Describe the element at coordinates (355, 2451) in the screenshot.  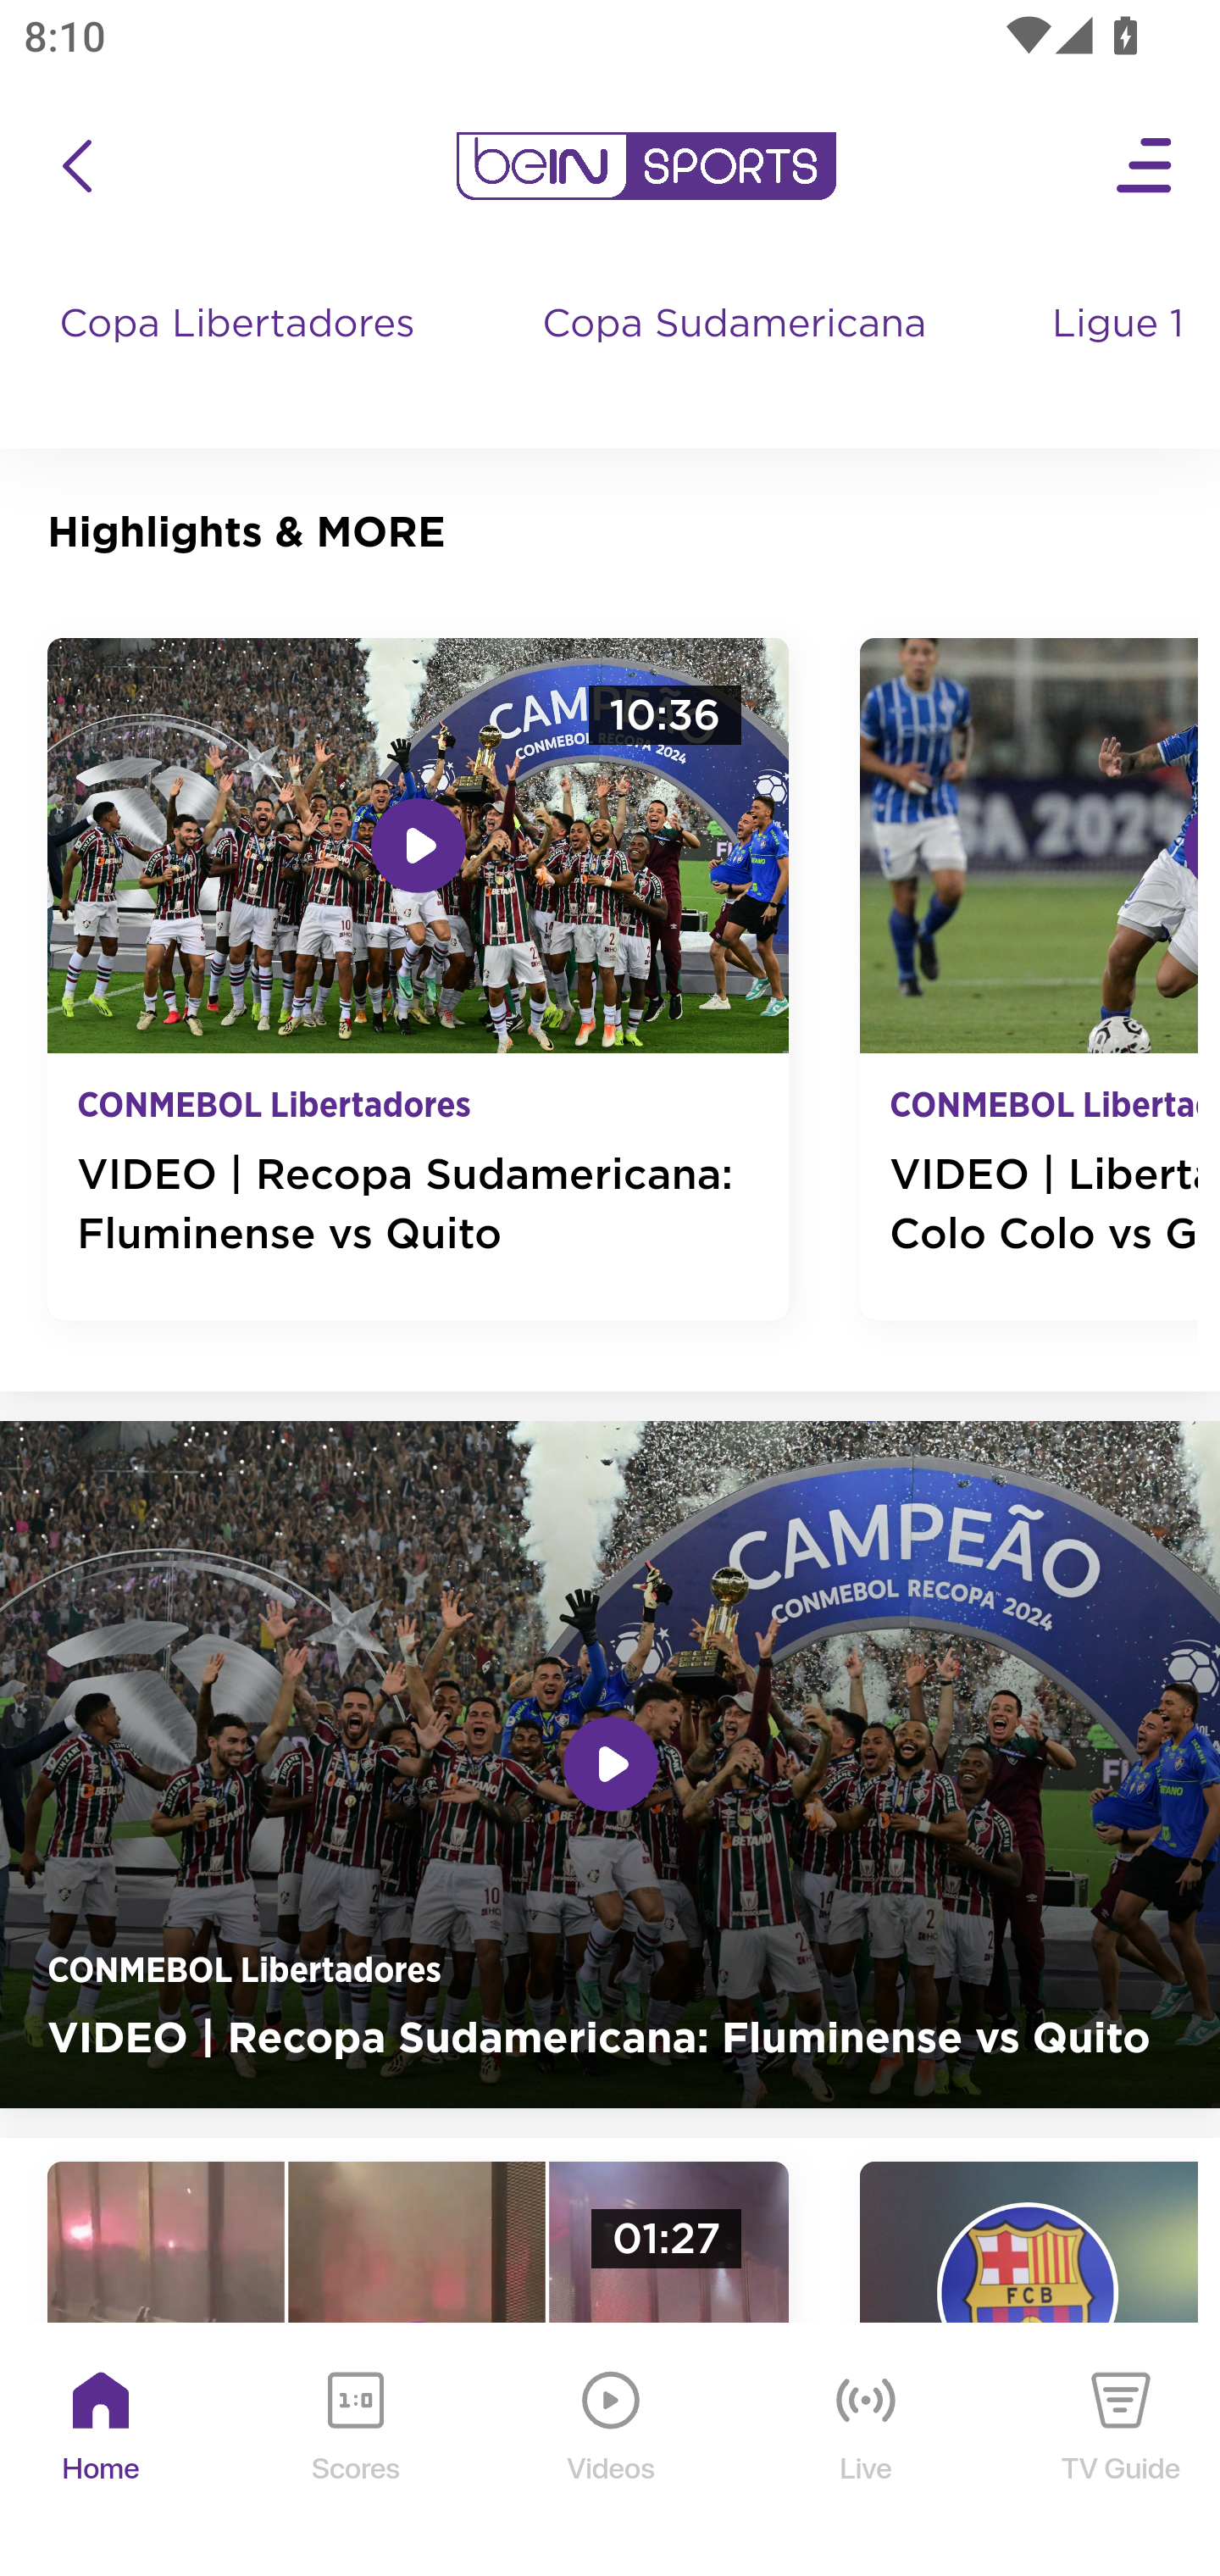
I see `Scores Scores Icon Scores` at that location.